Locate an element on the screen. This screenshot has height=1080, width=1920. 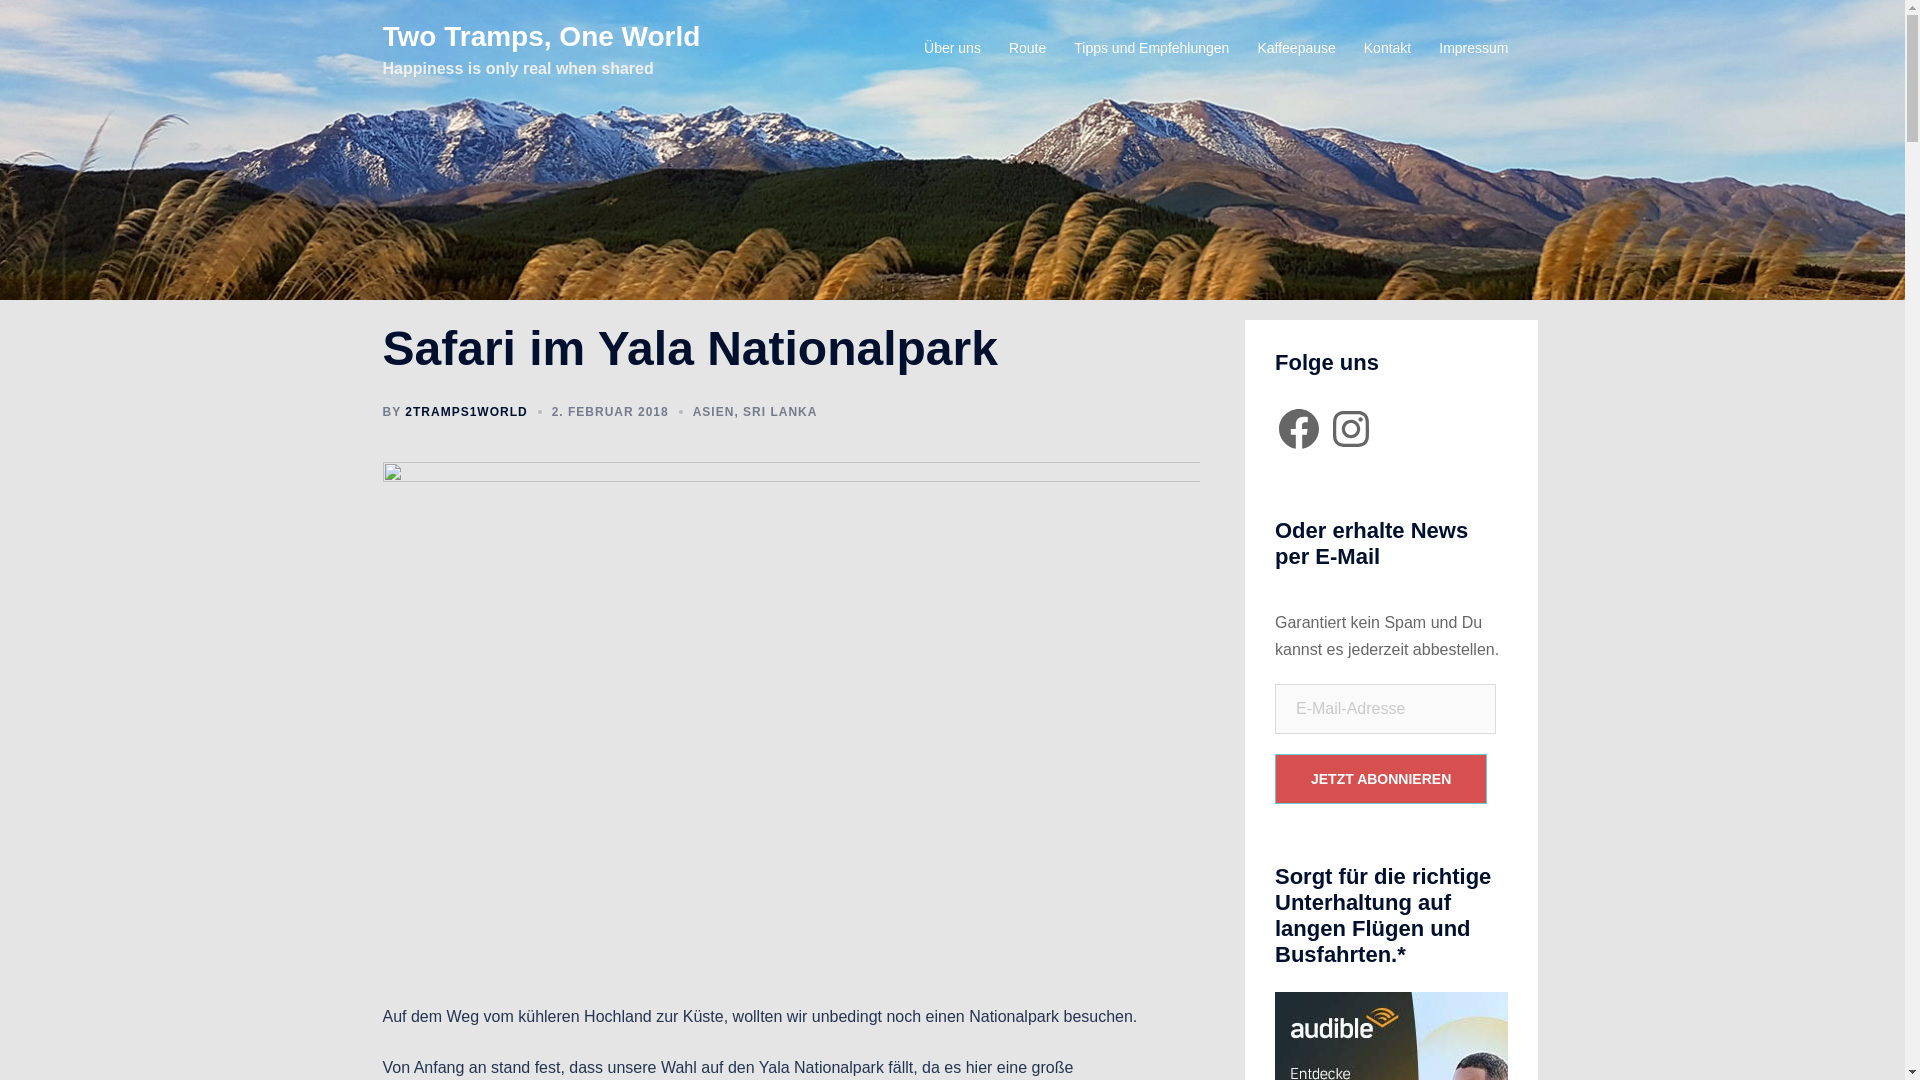
JETZT ABONNIEREN is located at coordinates (1381, 779).